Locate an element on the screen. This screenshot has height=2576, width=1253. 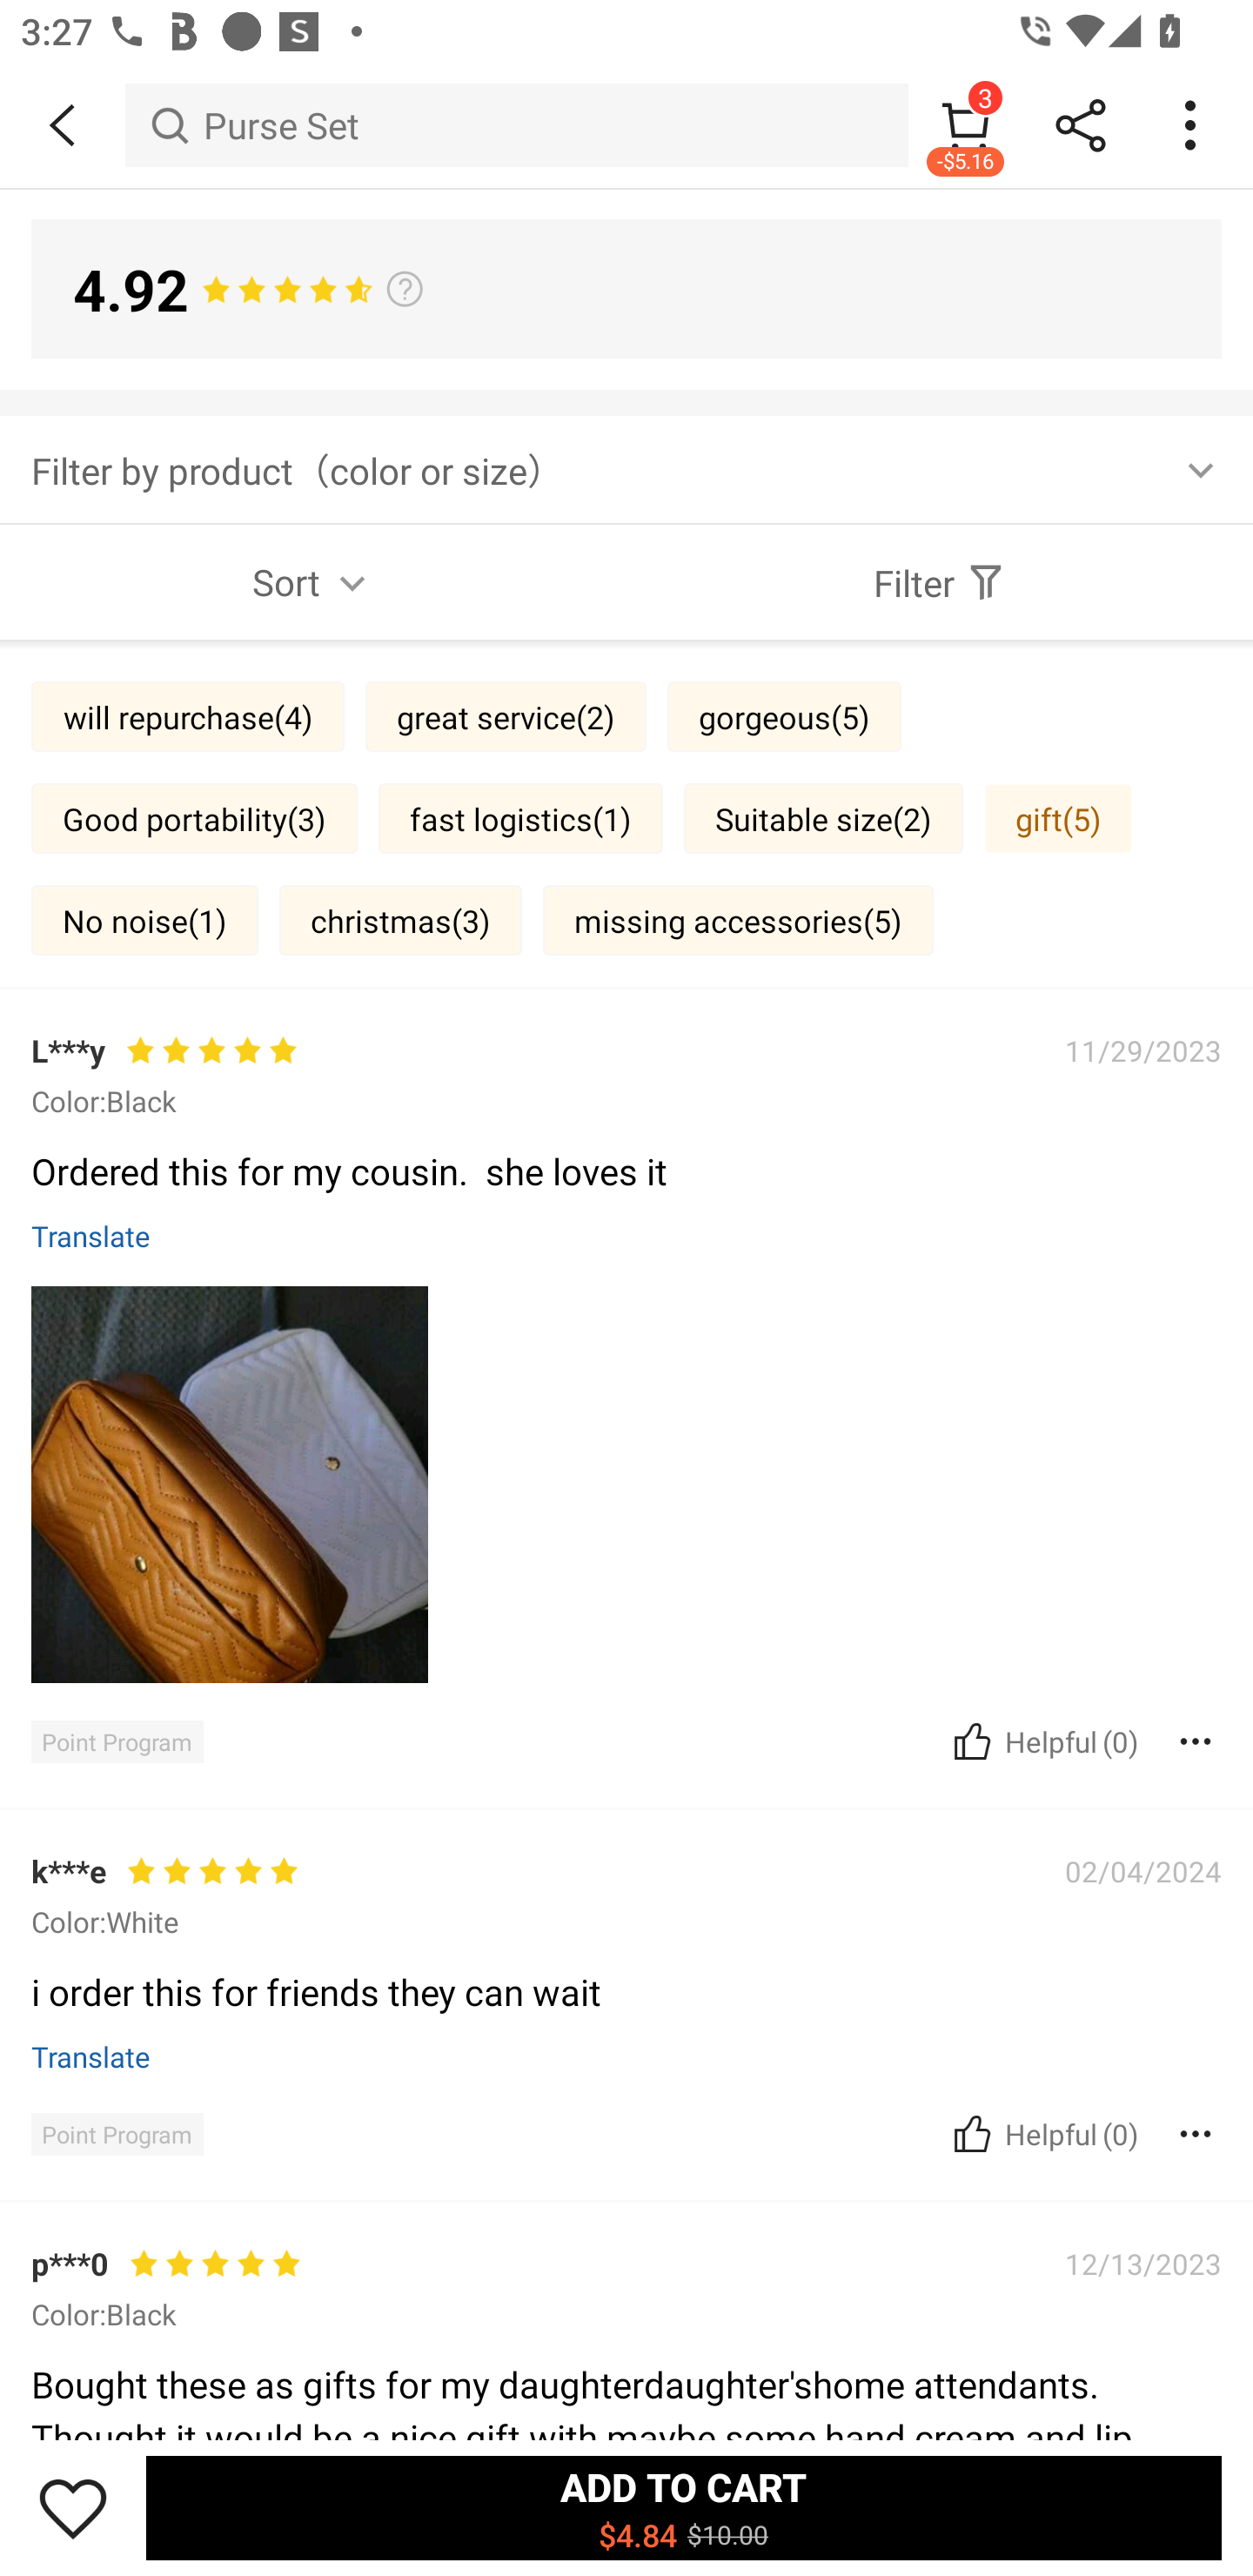
Save is located at coordinates (73, 2507).